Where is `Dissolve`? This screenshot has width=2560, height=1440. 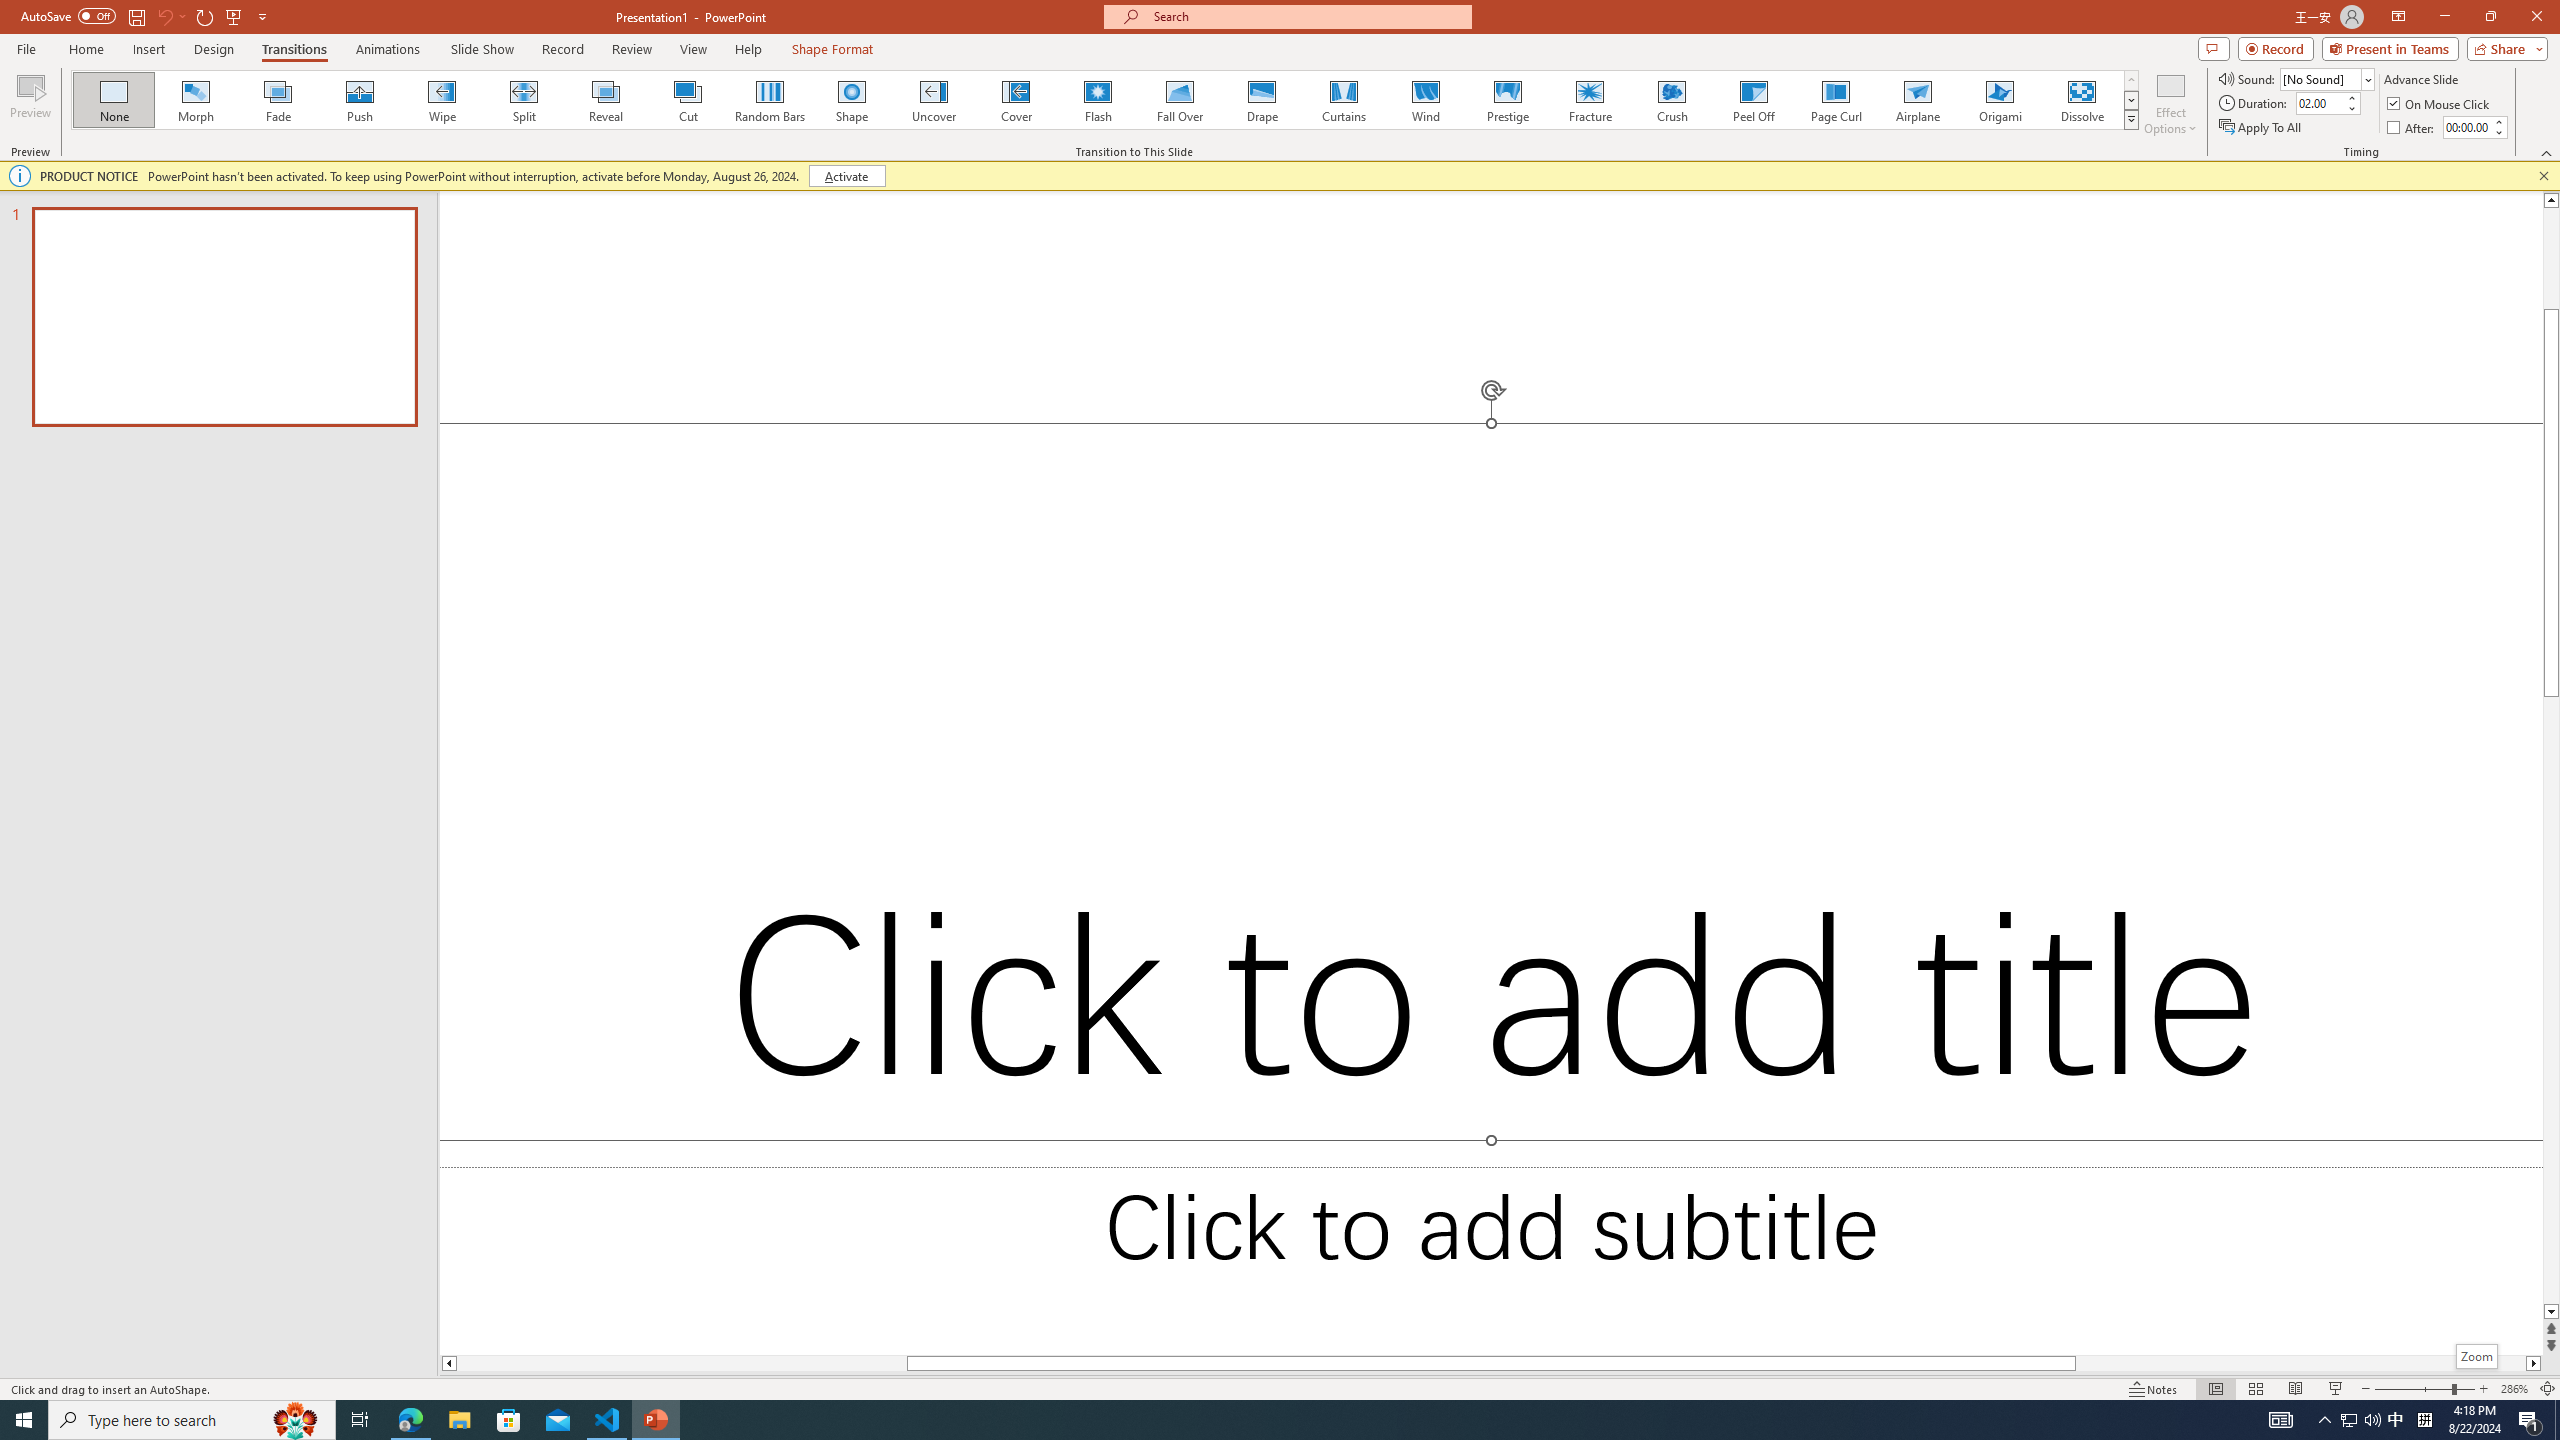
Dissolve is located at coordinates (2081, 100).